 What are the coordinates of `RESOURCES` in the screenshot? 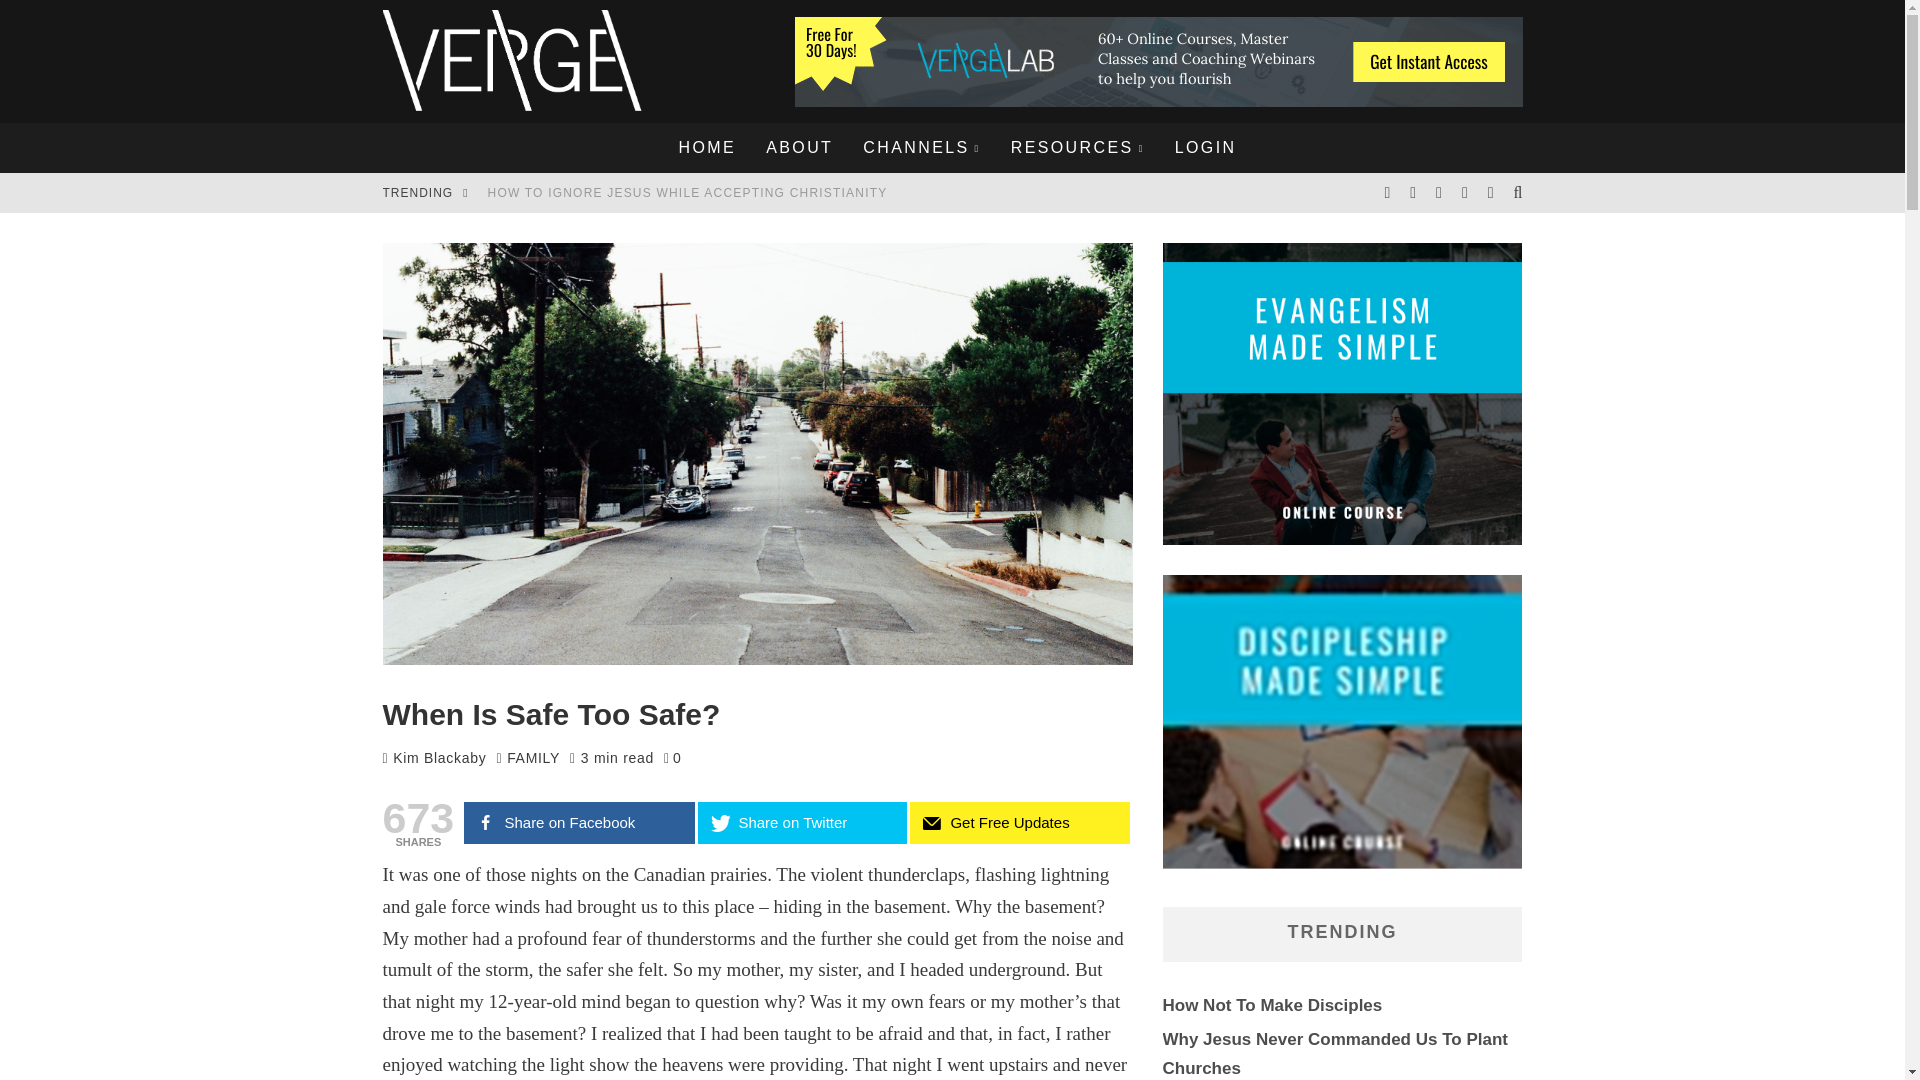 It's located at (1078, 148).